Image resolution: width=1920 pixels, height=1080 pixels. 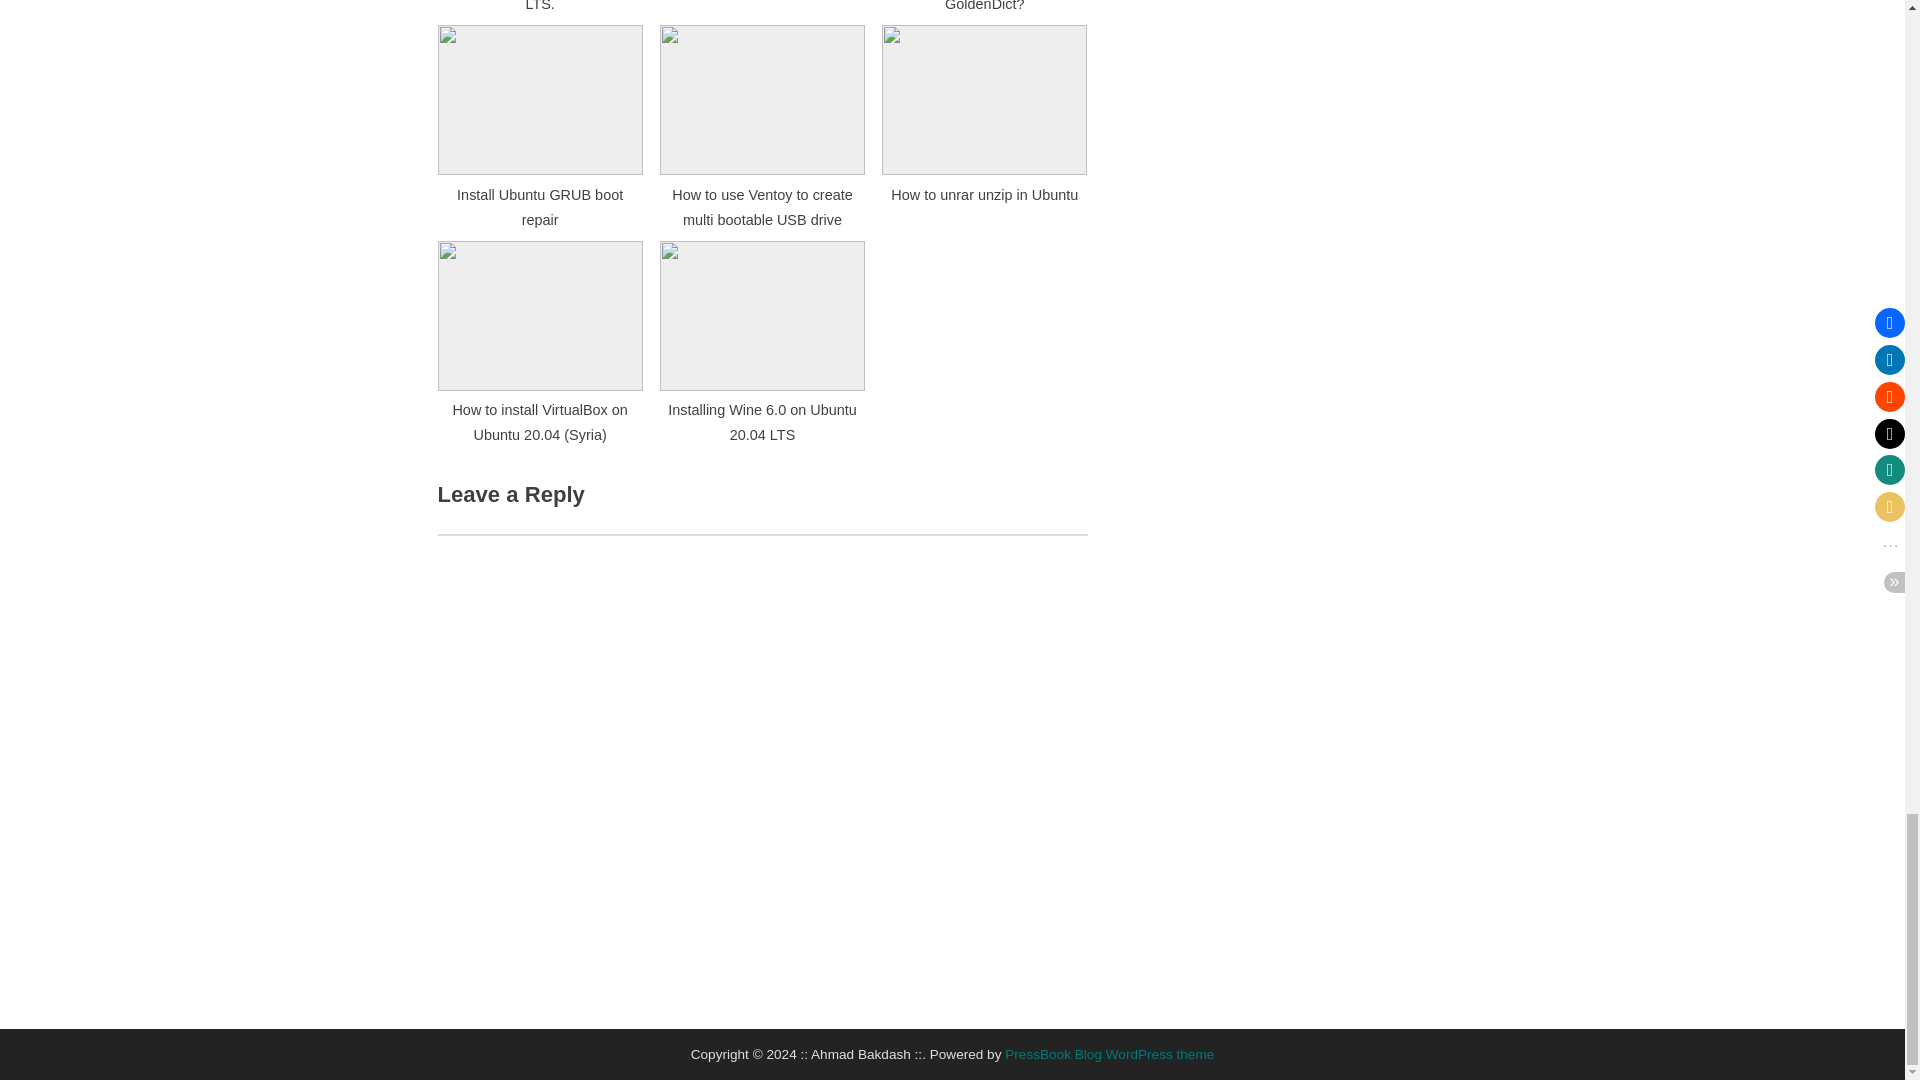 I want to click on Install Ubuntu GRUB boot repair, so click(x=540, y=119).